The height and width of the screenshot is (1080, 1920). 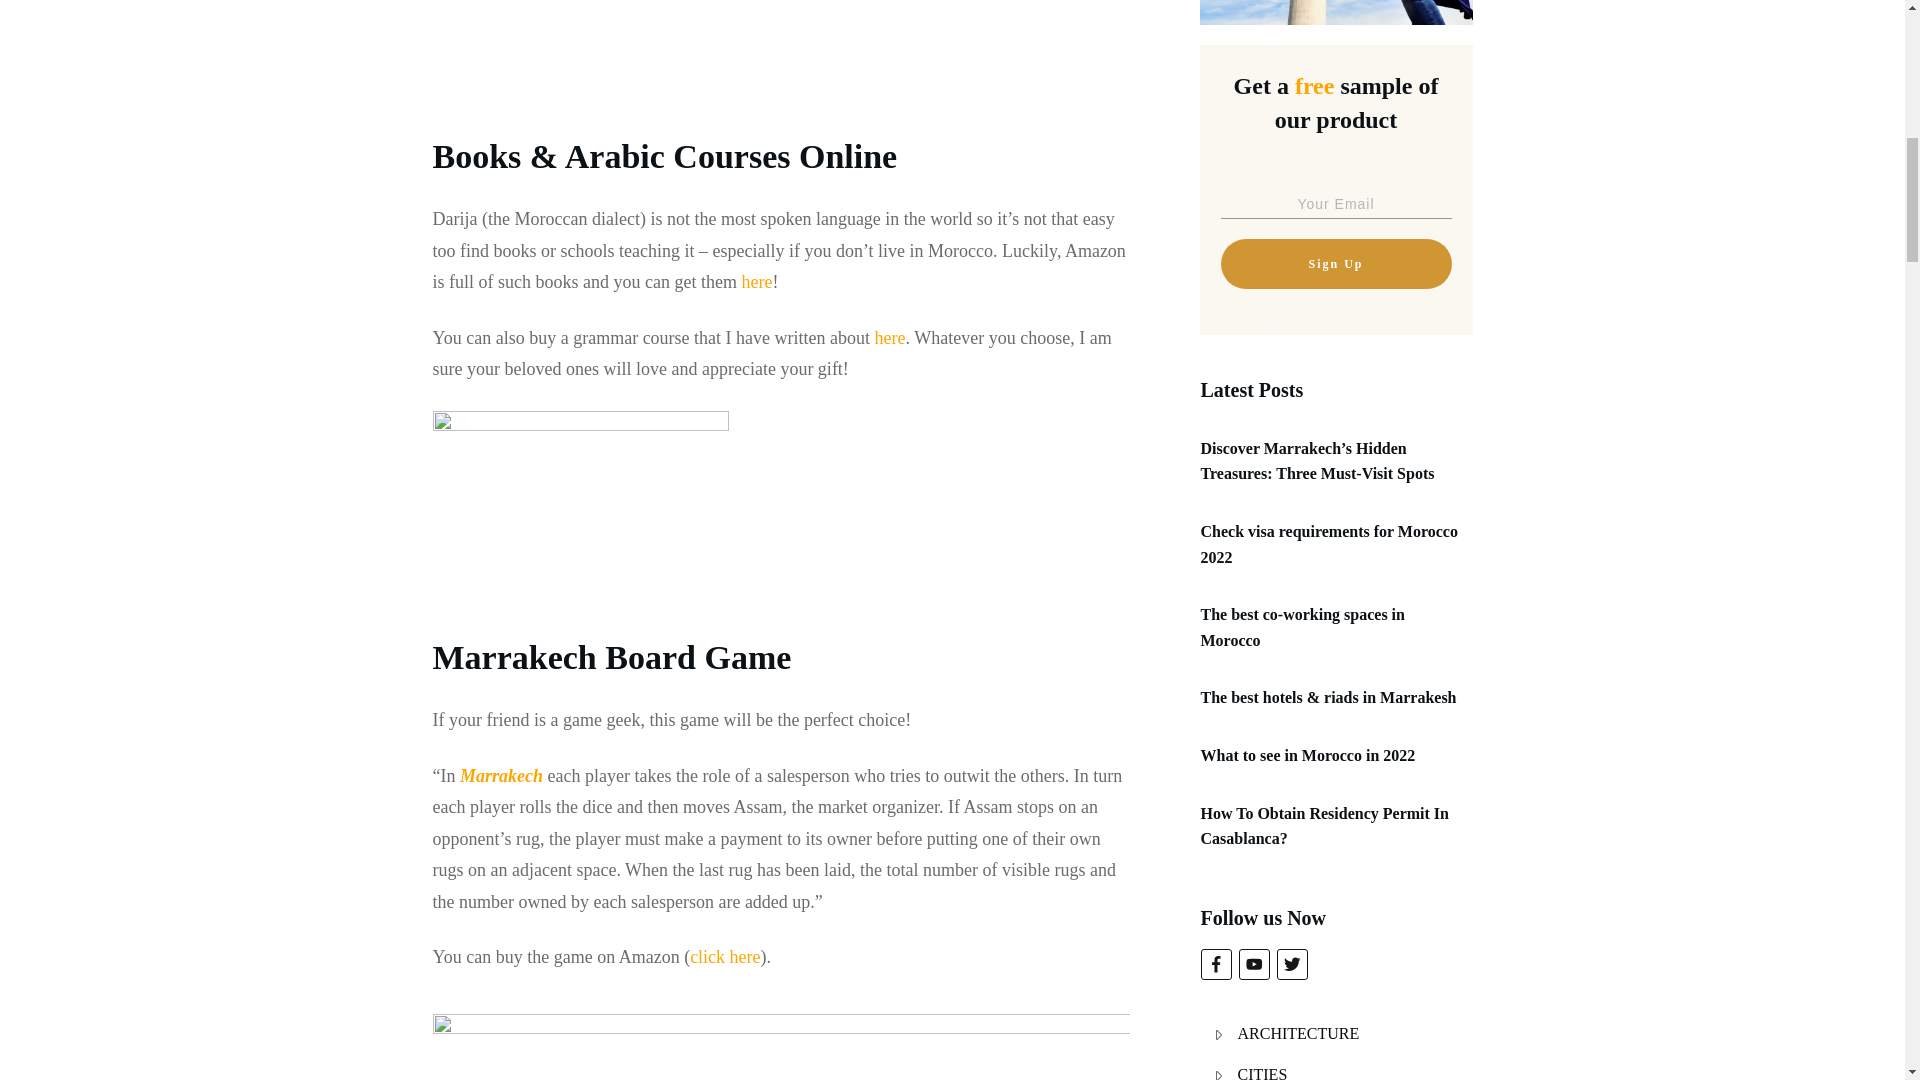 I want to click on How To Obtain Residency Permit In Casablanca?, so click(x=1324, y=824).